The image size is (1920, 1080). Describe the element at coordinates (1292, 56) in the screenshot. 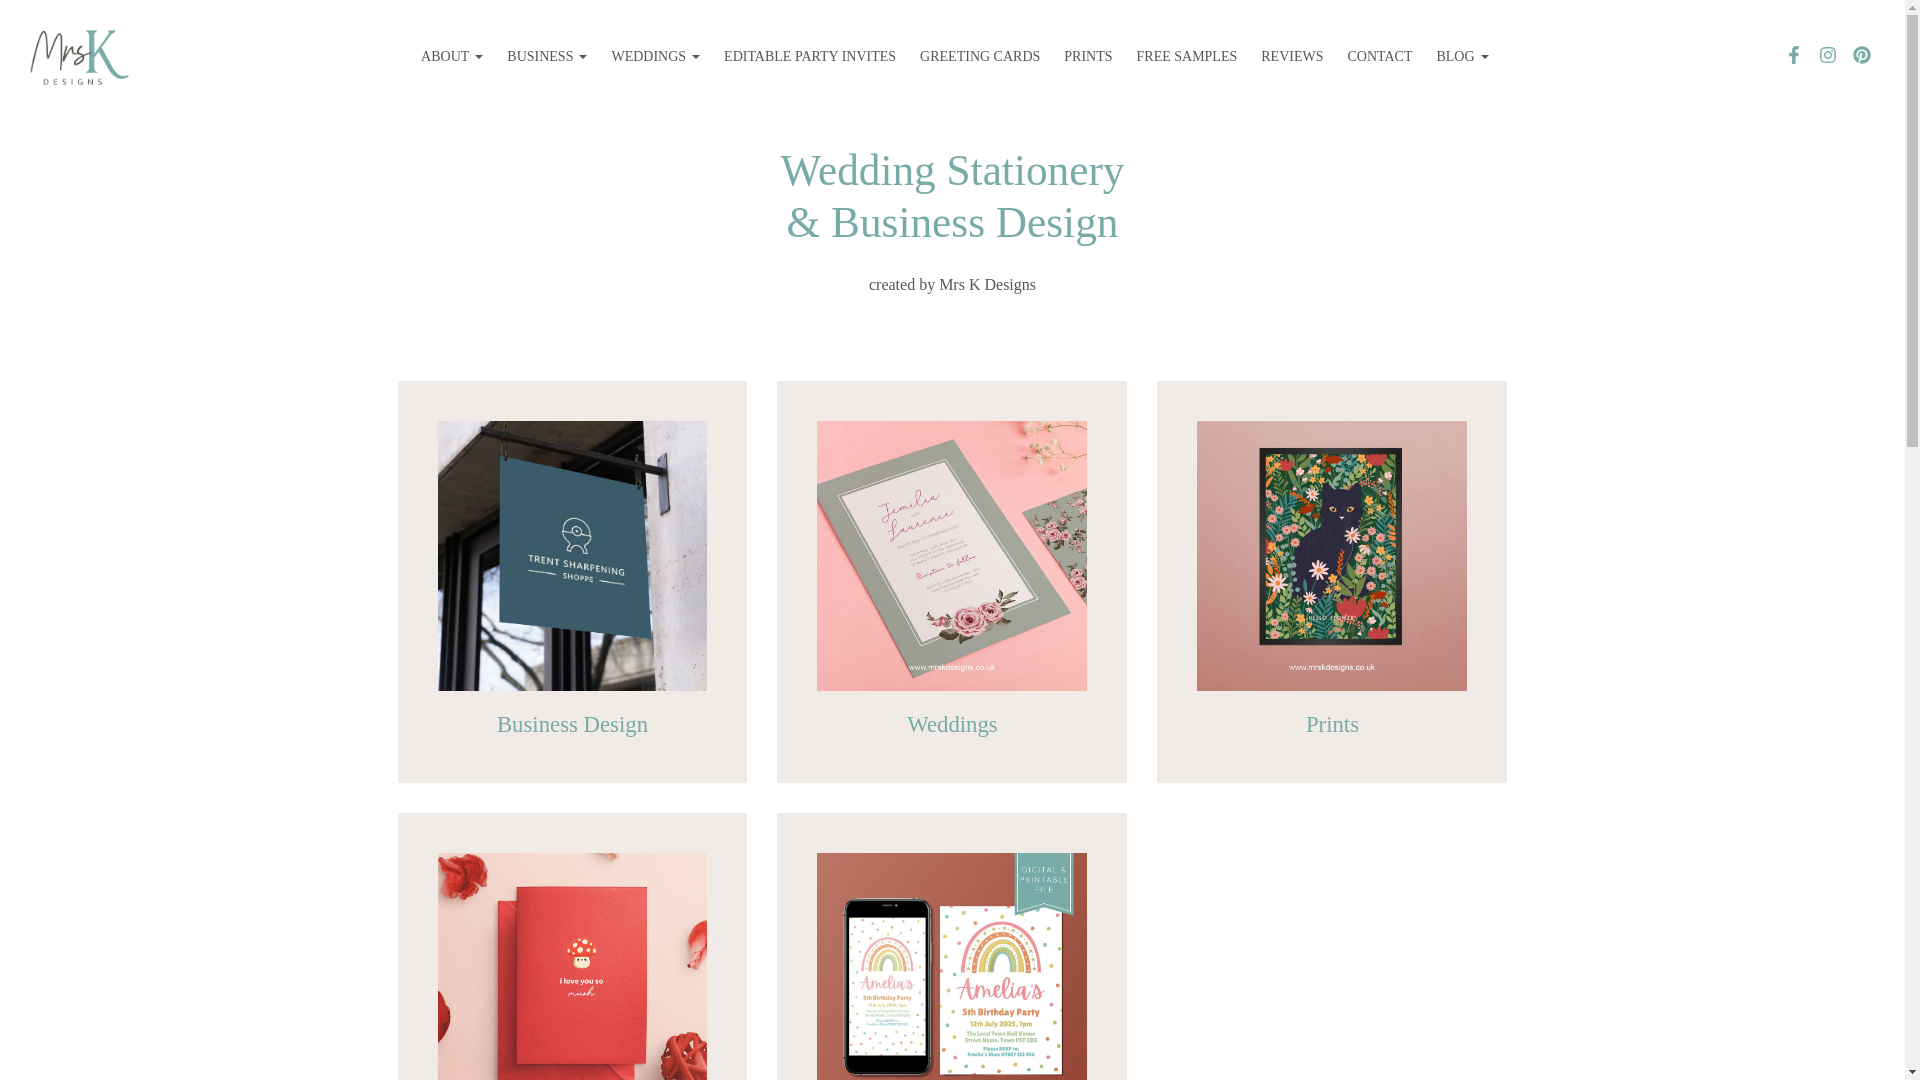

I see `REVIEWS` at that location.